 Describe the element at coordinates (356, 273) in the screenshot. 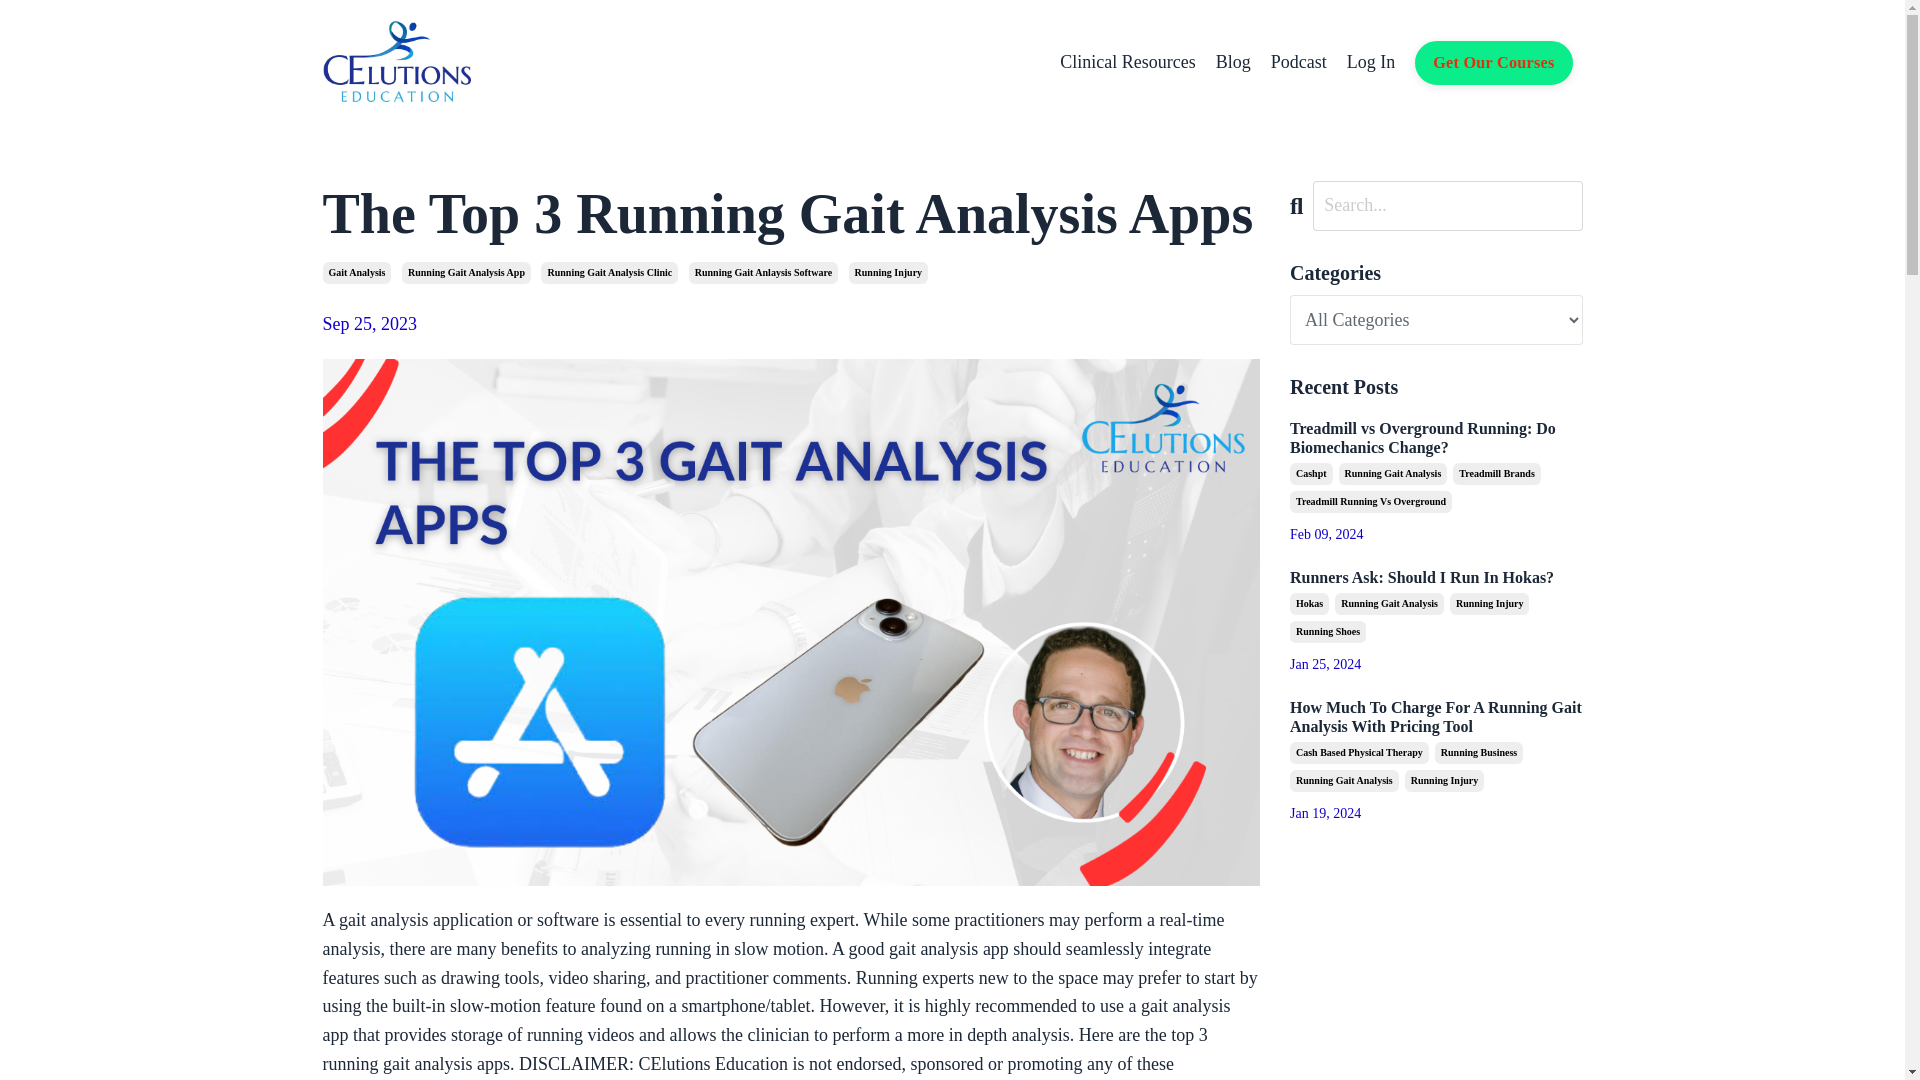

I see `Gait Analysis` at that location.